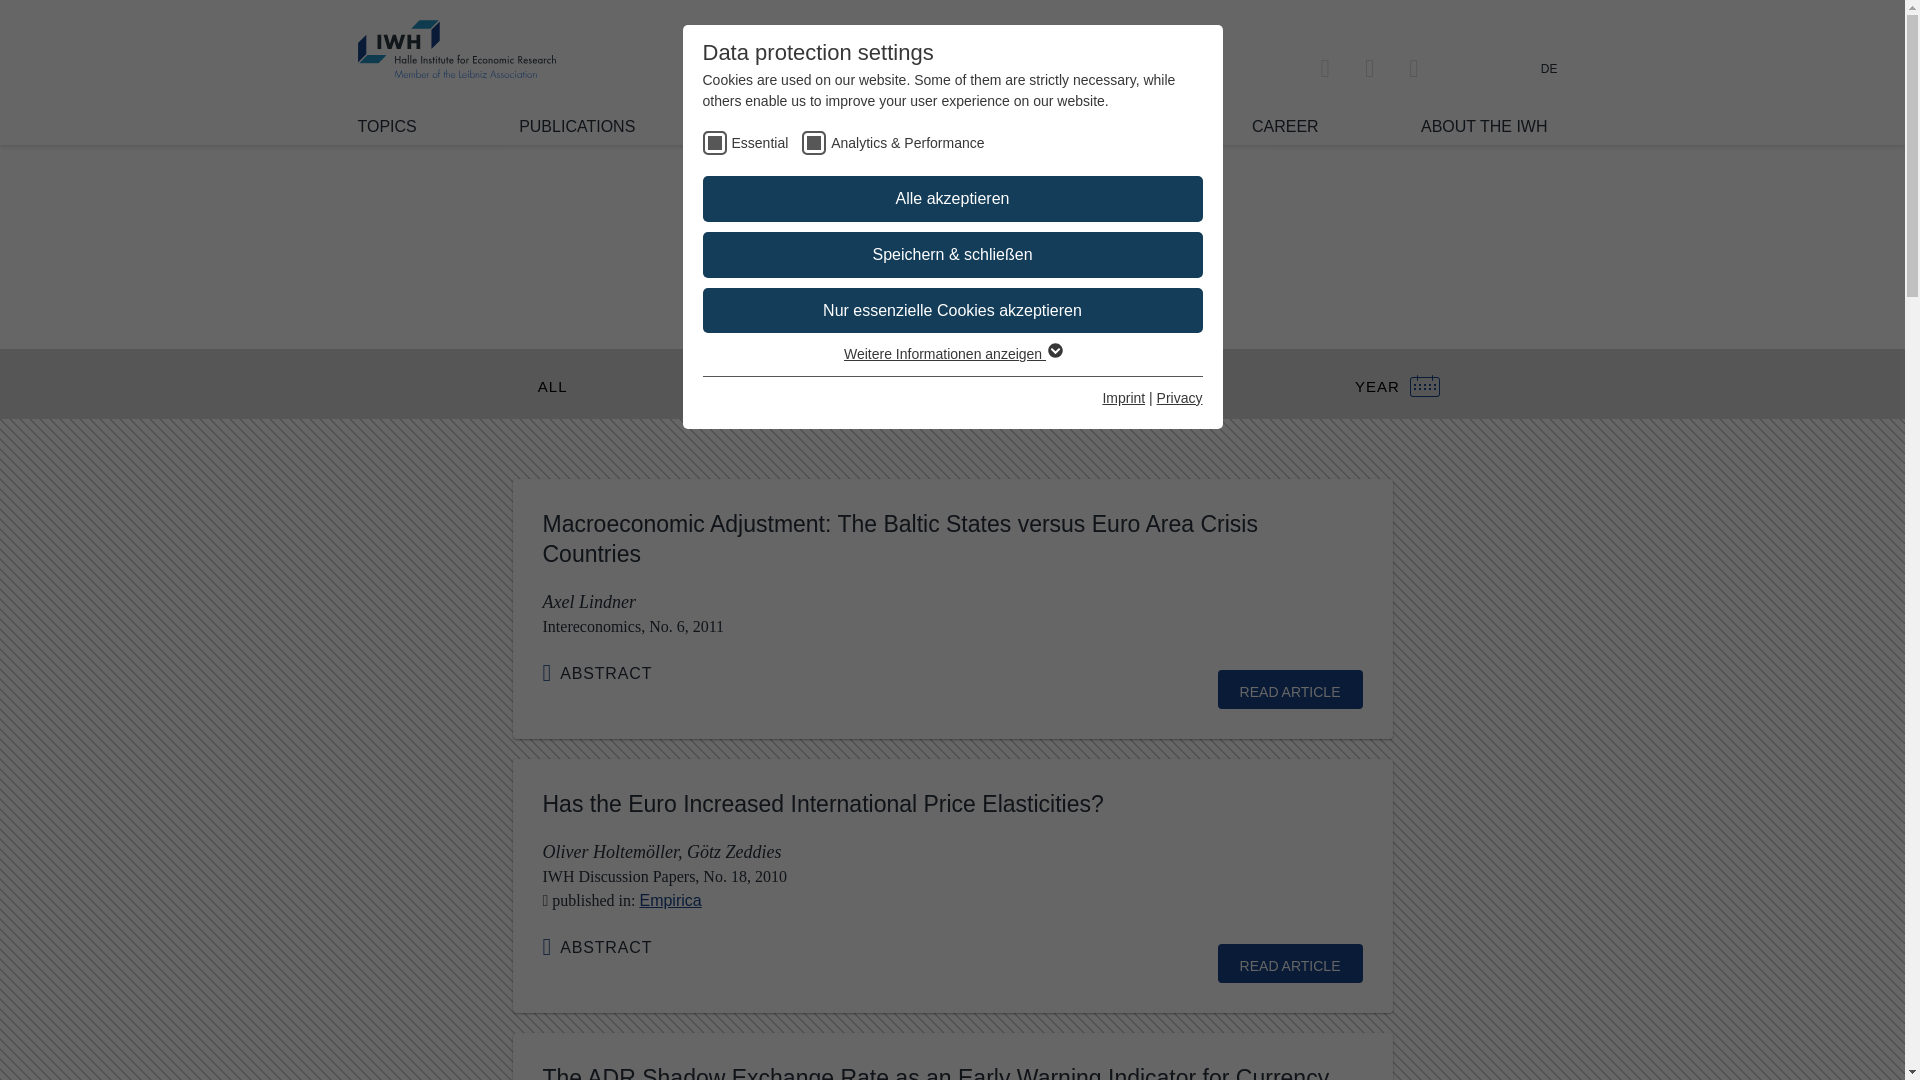 The width and height of the screenshot is (1920, 1080). Describe the element at coordinates (576, 126) in the screenshot. I see `PUBLICATIONS` at that location.